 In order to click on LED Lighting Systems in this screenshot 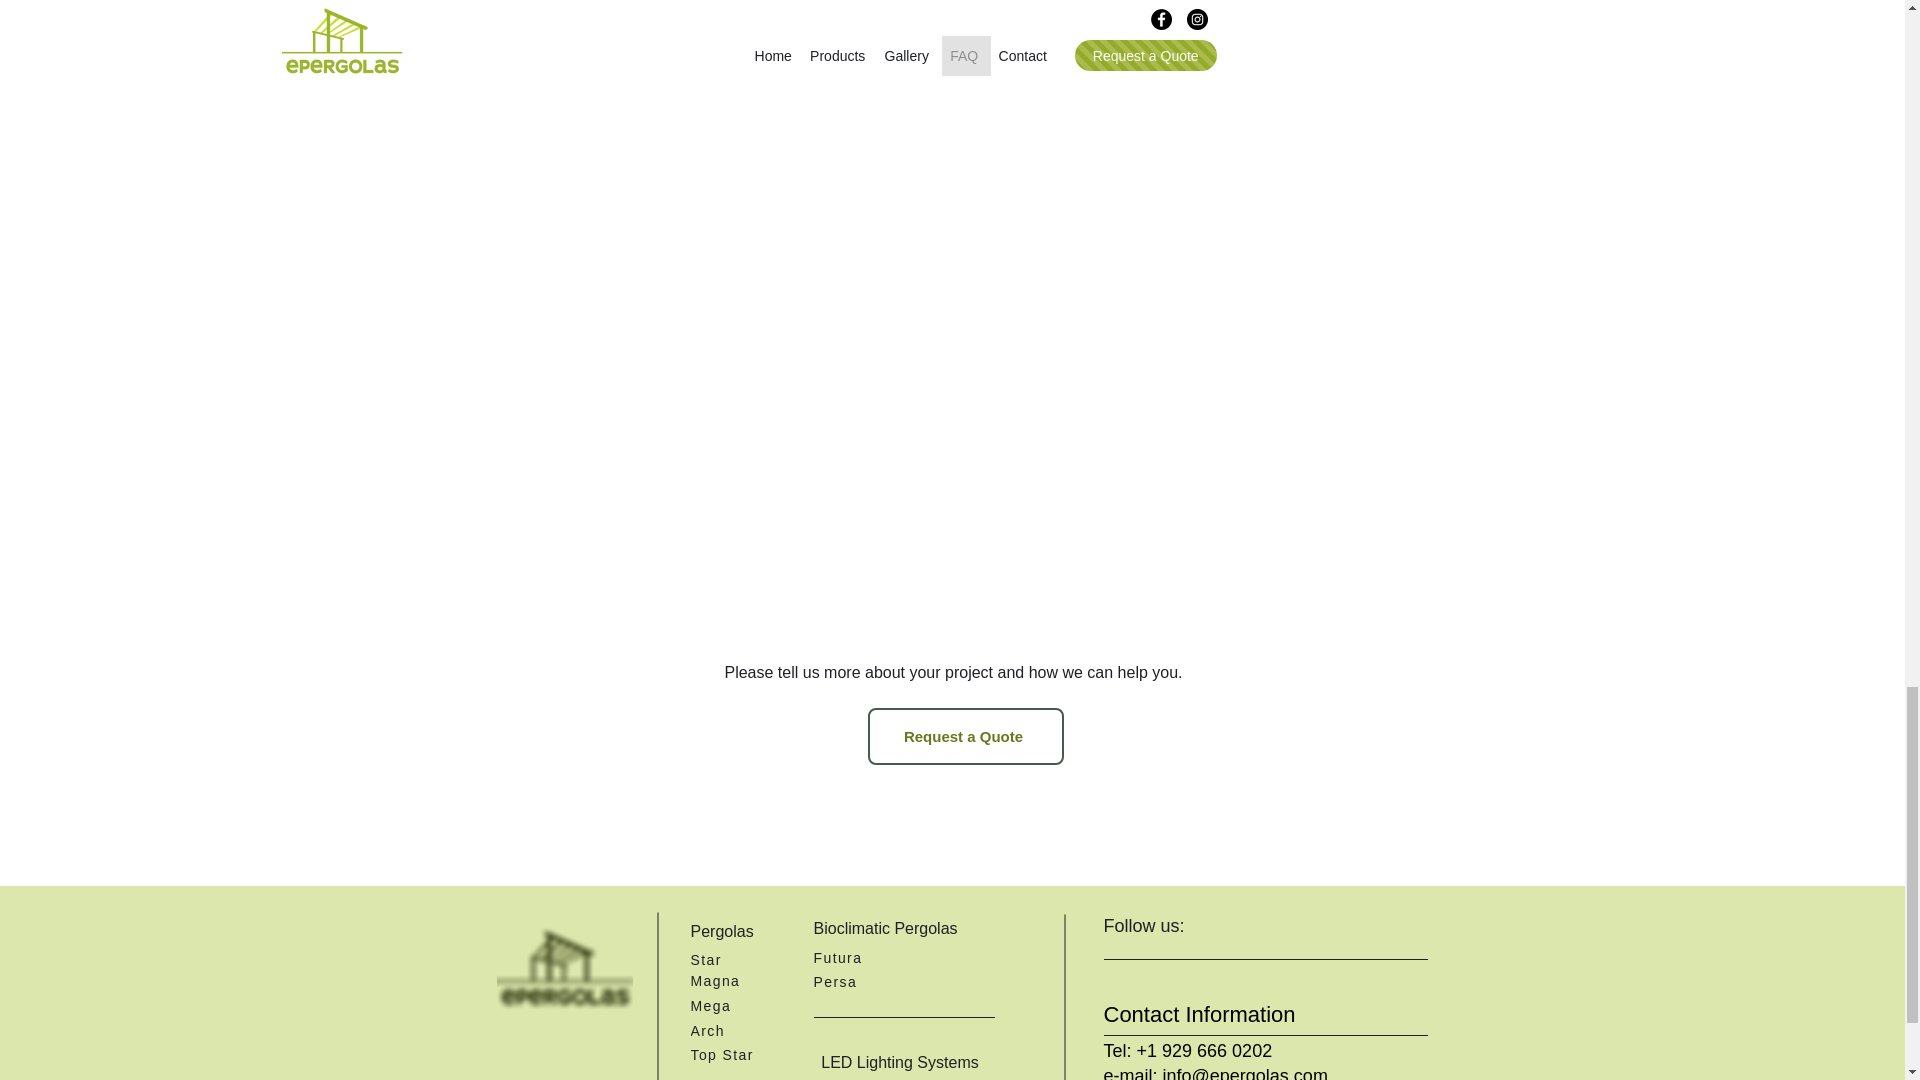, I will do `click(902, 1062)`.